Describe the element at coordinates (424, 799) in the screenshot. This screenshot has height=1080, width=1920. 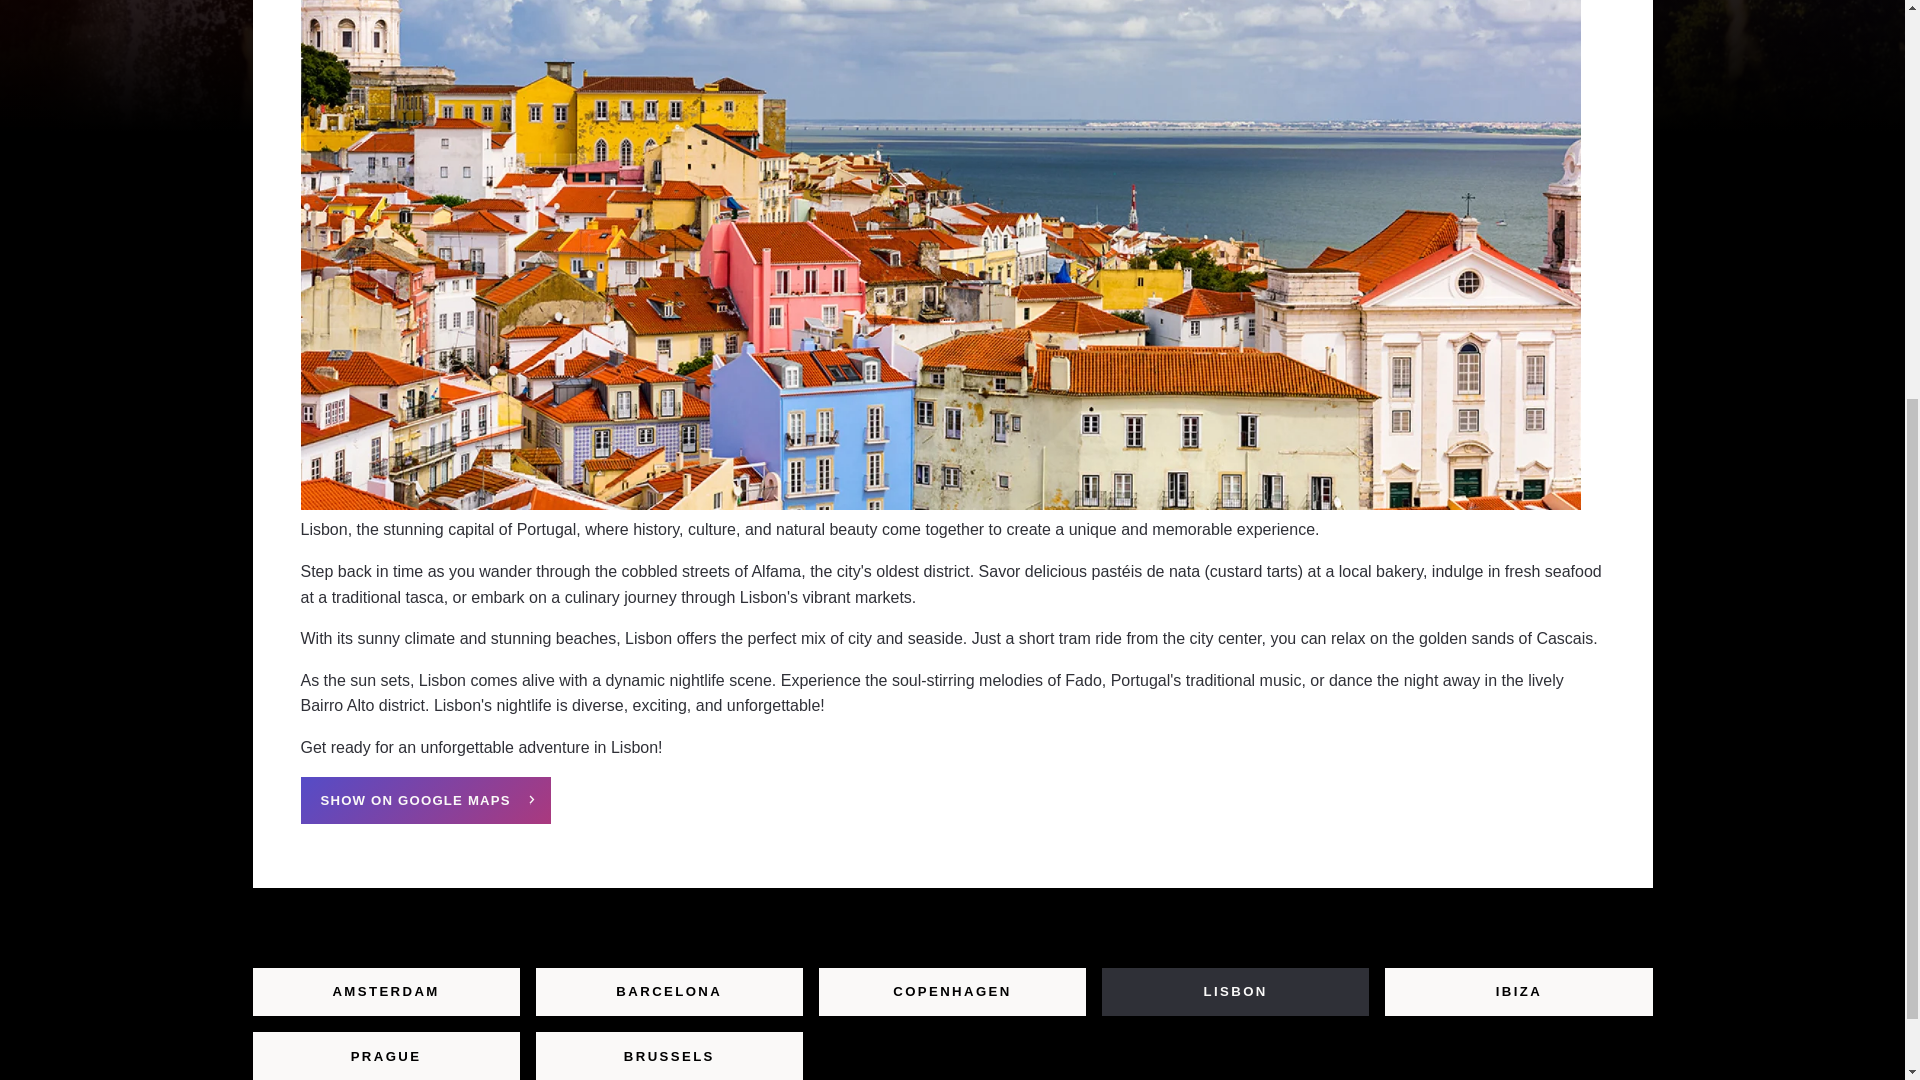
I see `SHOW ON GOOGLE MAPS` at that location.